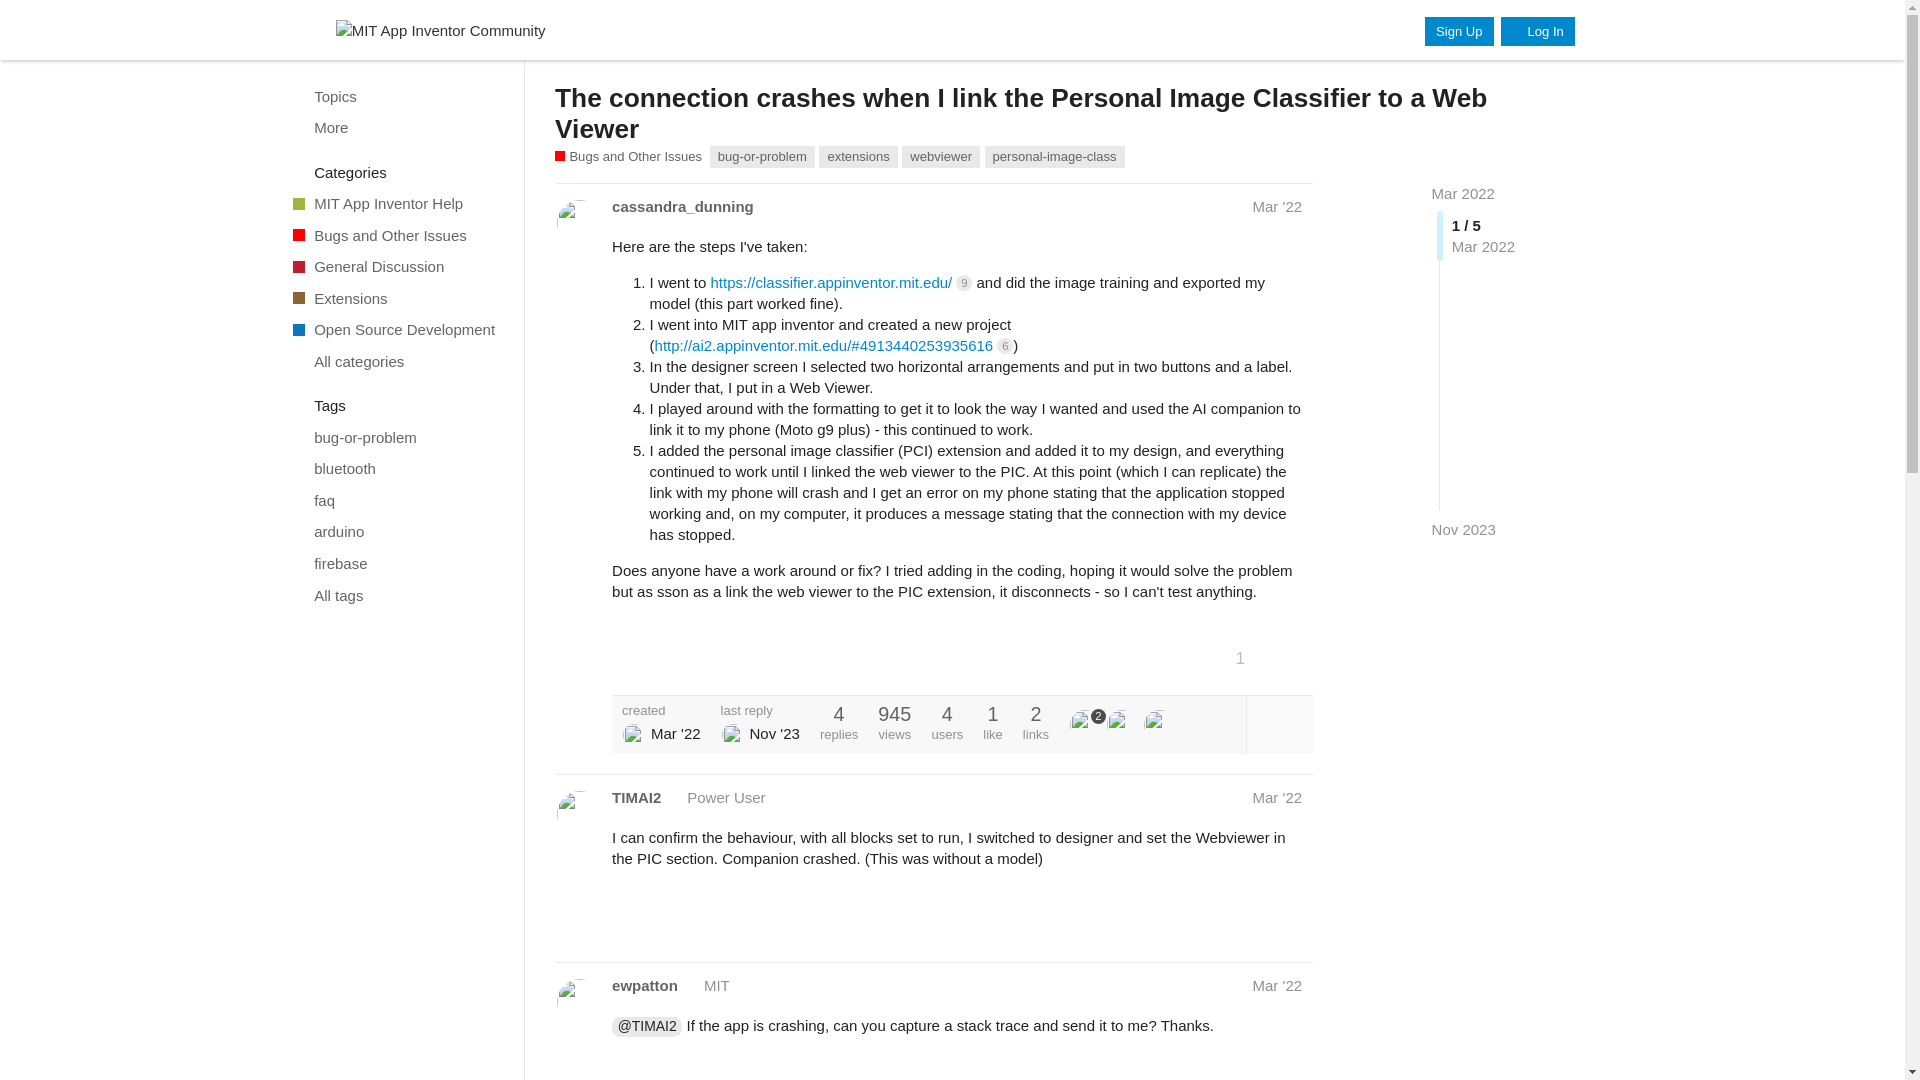 Image resolution: width=1920 pixels, height=1080 pixels. What do you see at coordinates (397, 468) in the screenshot?
I see `bluetooth` at bounding box center [397, 468].